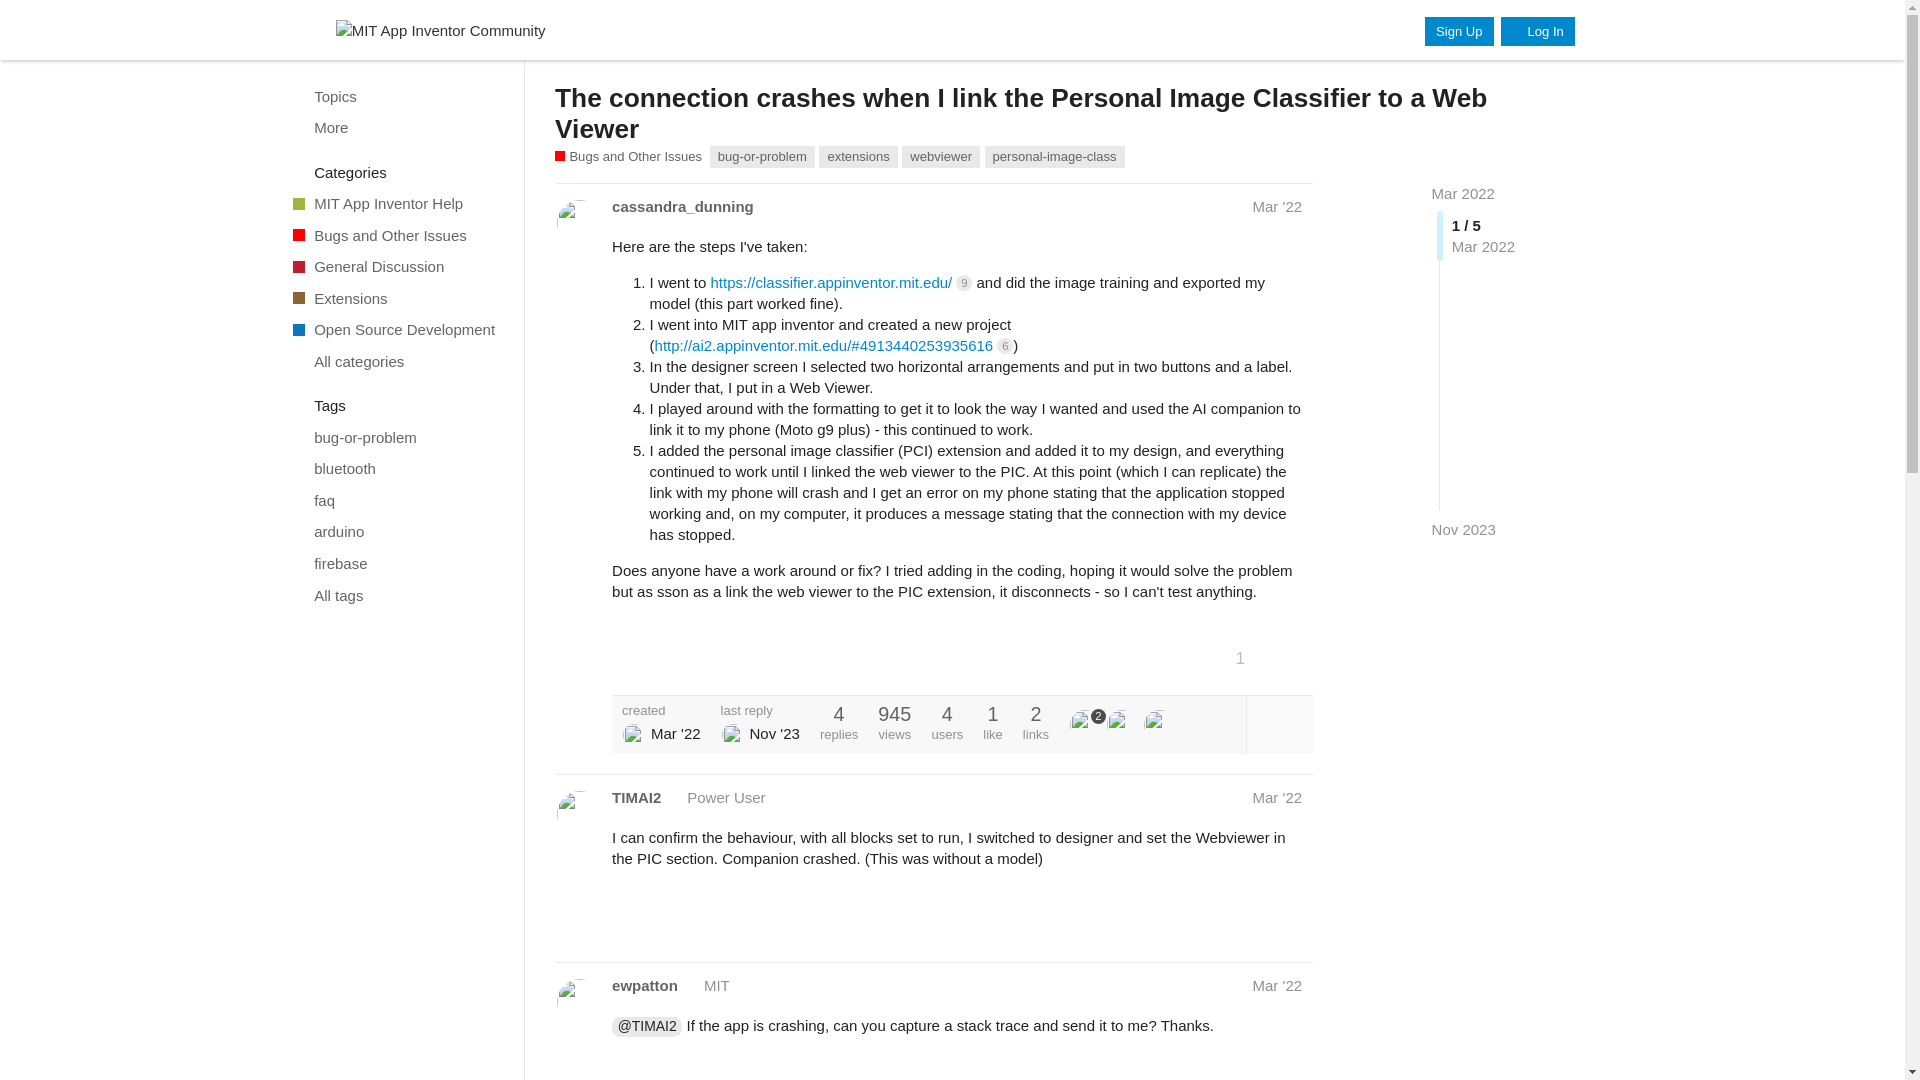 Image resolution: width=1920 pixels, height=1080 pixels. What do you see at coordinates (397, 468) in the screenshot?
I see `bluetooth` at bounding box center [397, 468].